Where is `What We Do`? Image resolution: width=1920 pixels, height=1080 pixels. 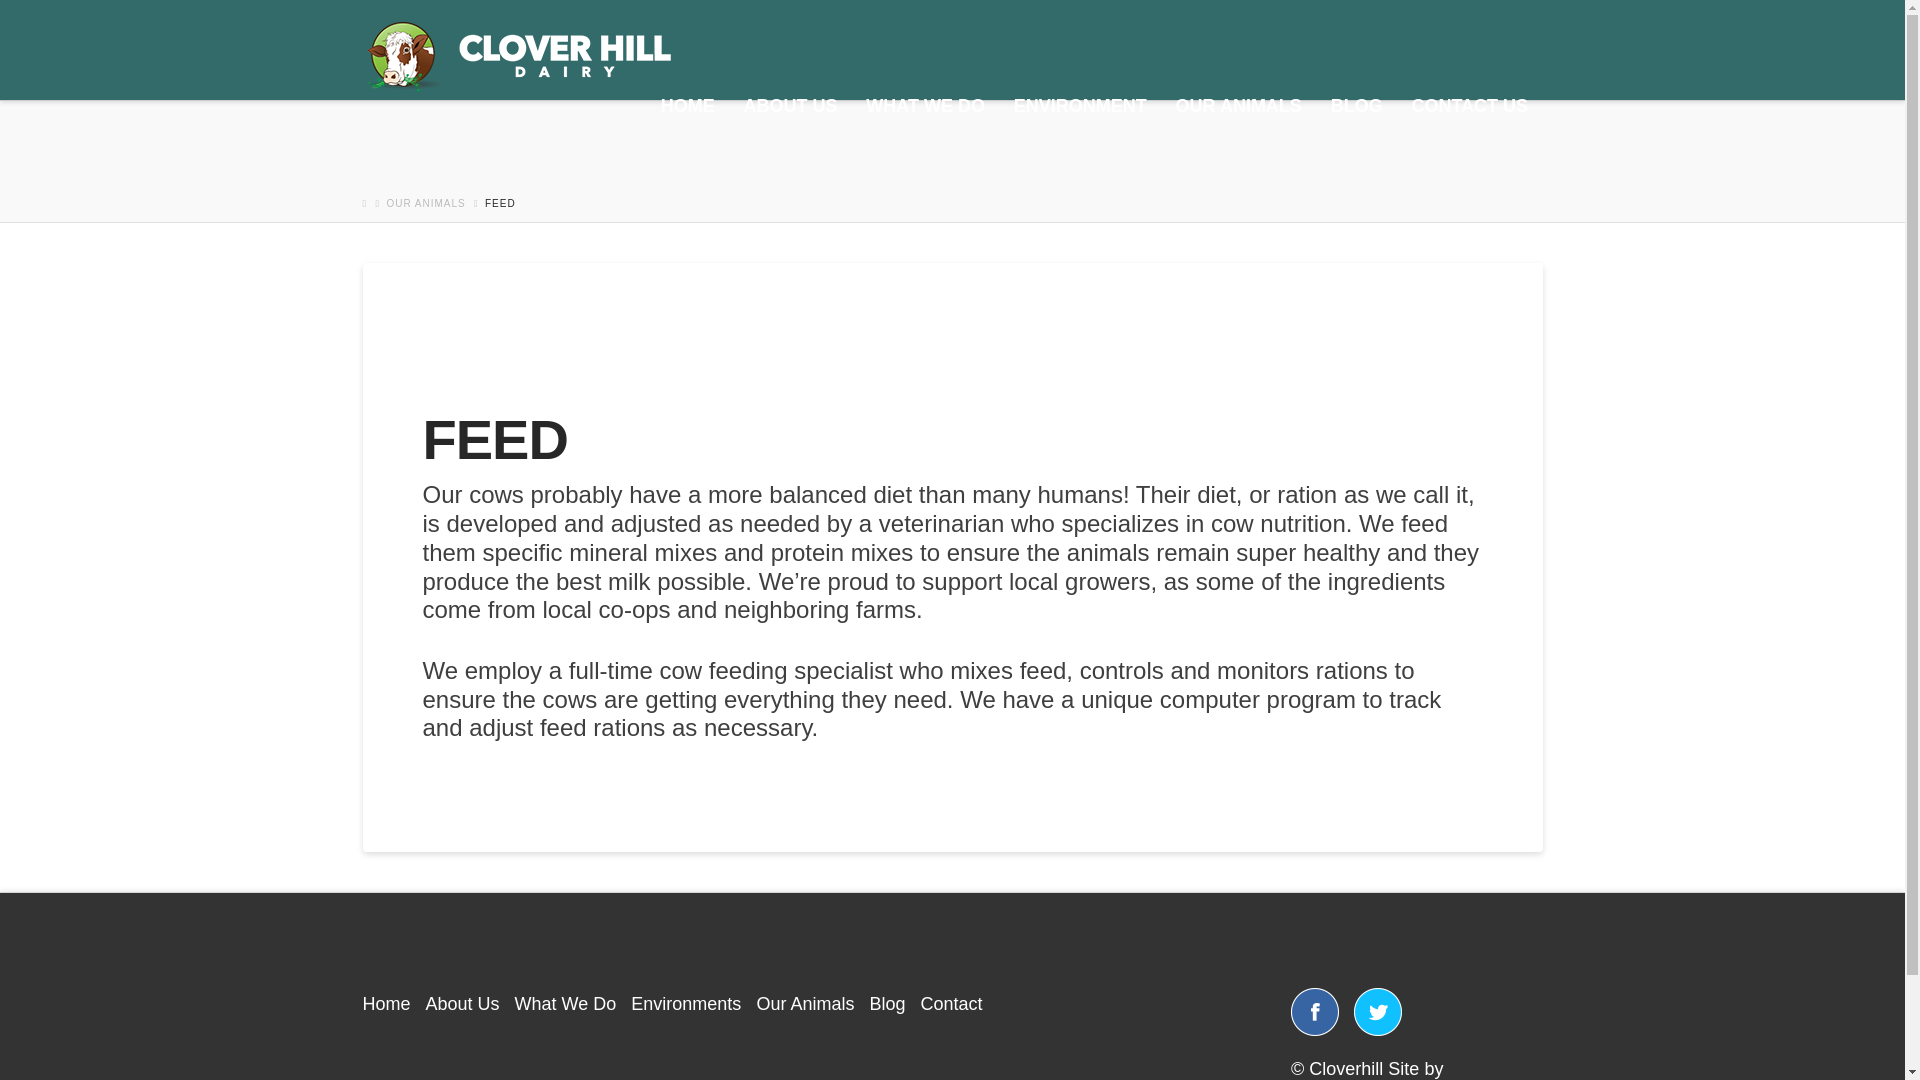
What We Do is located at coordinates (565, 1004).